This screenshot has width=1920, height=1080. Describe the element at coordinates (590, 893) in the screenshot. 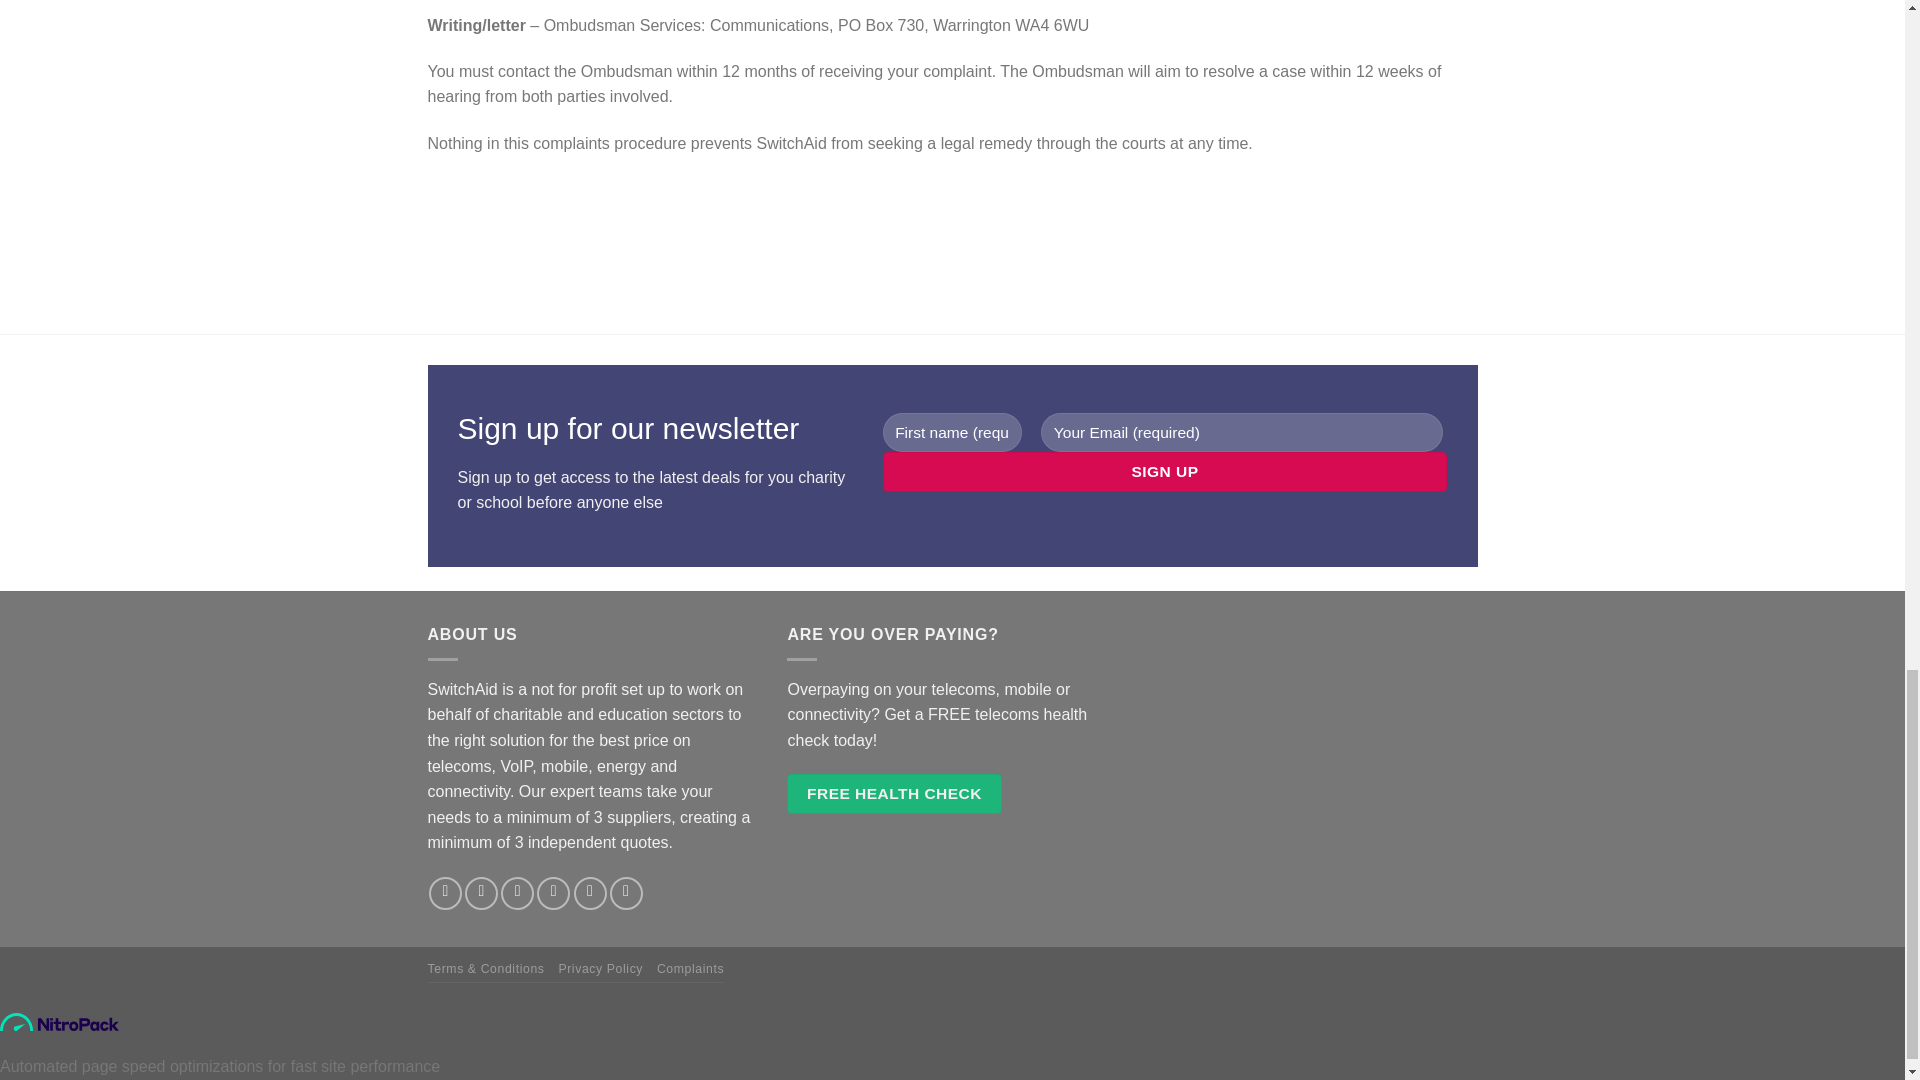

I see `Call us` at that location.